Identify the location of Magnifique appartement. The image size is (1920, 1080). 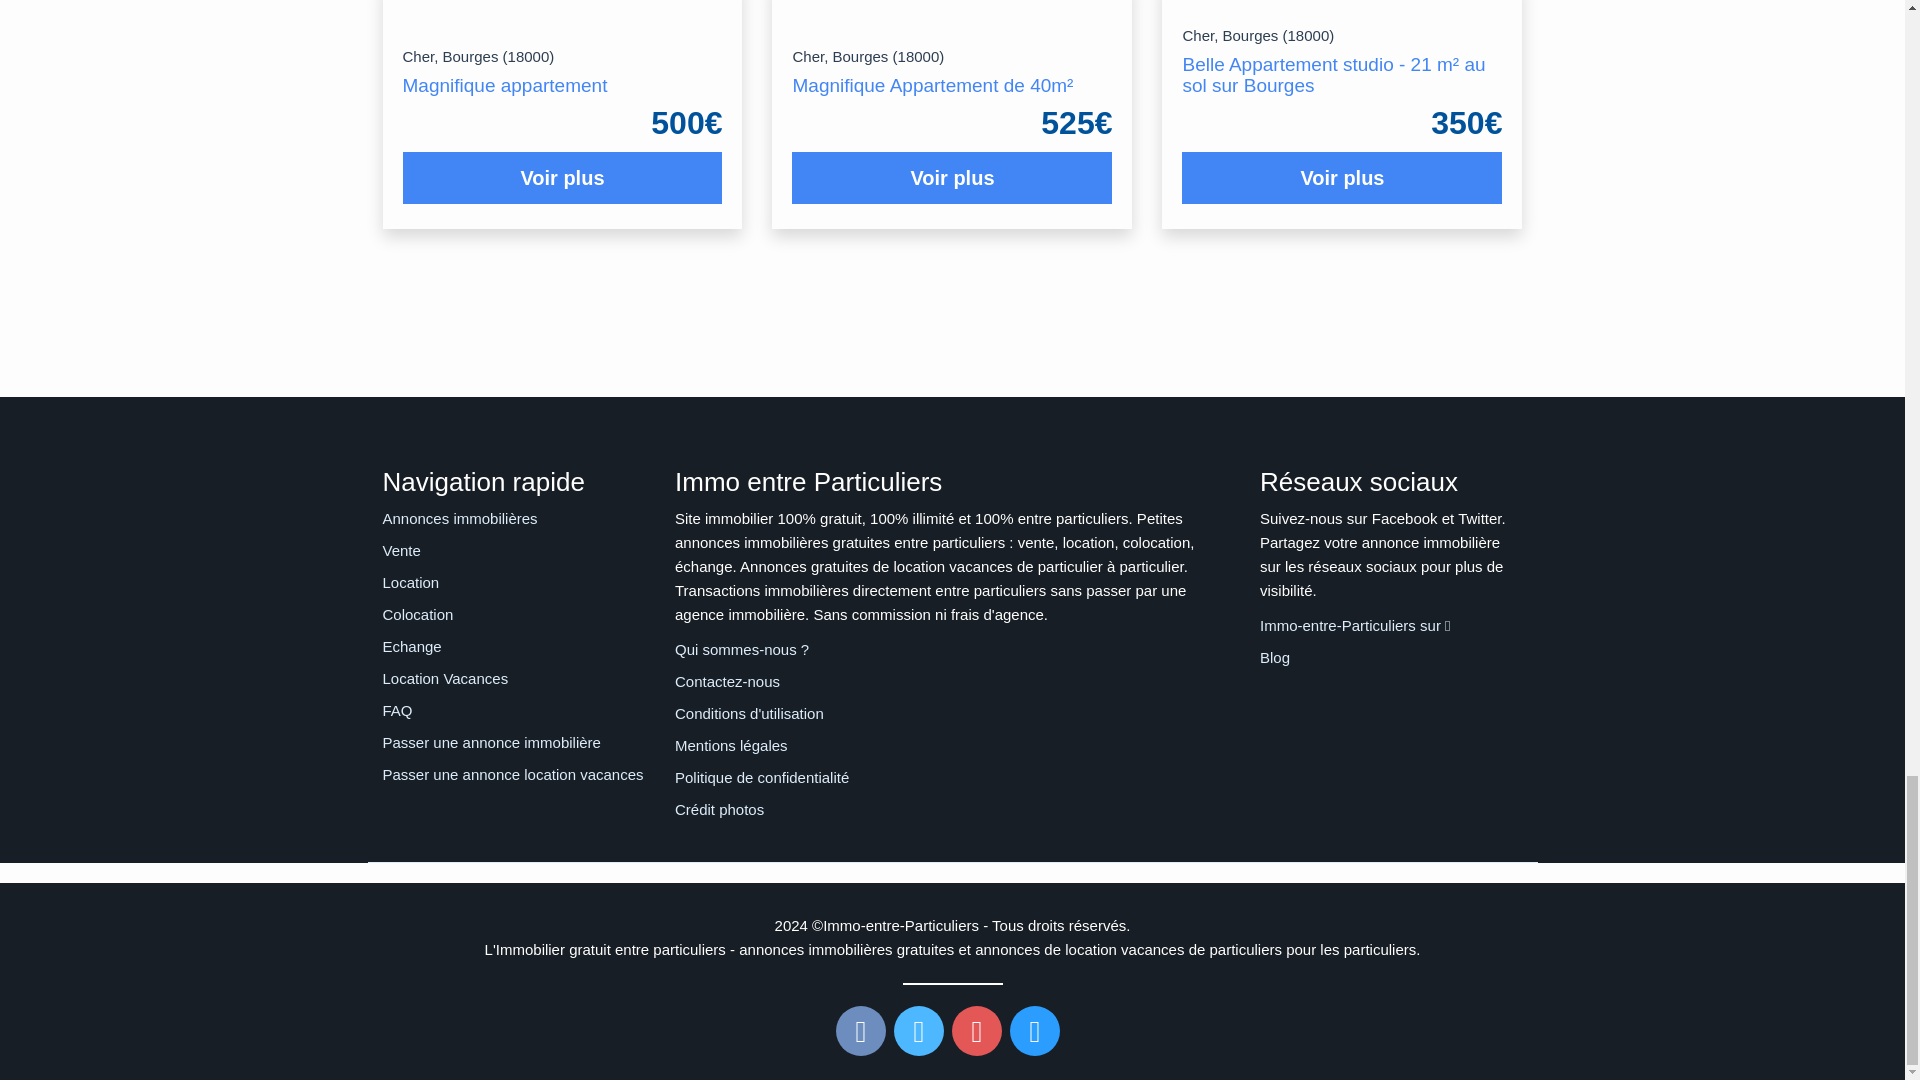
(504, 85).